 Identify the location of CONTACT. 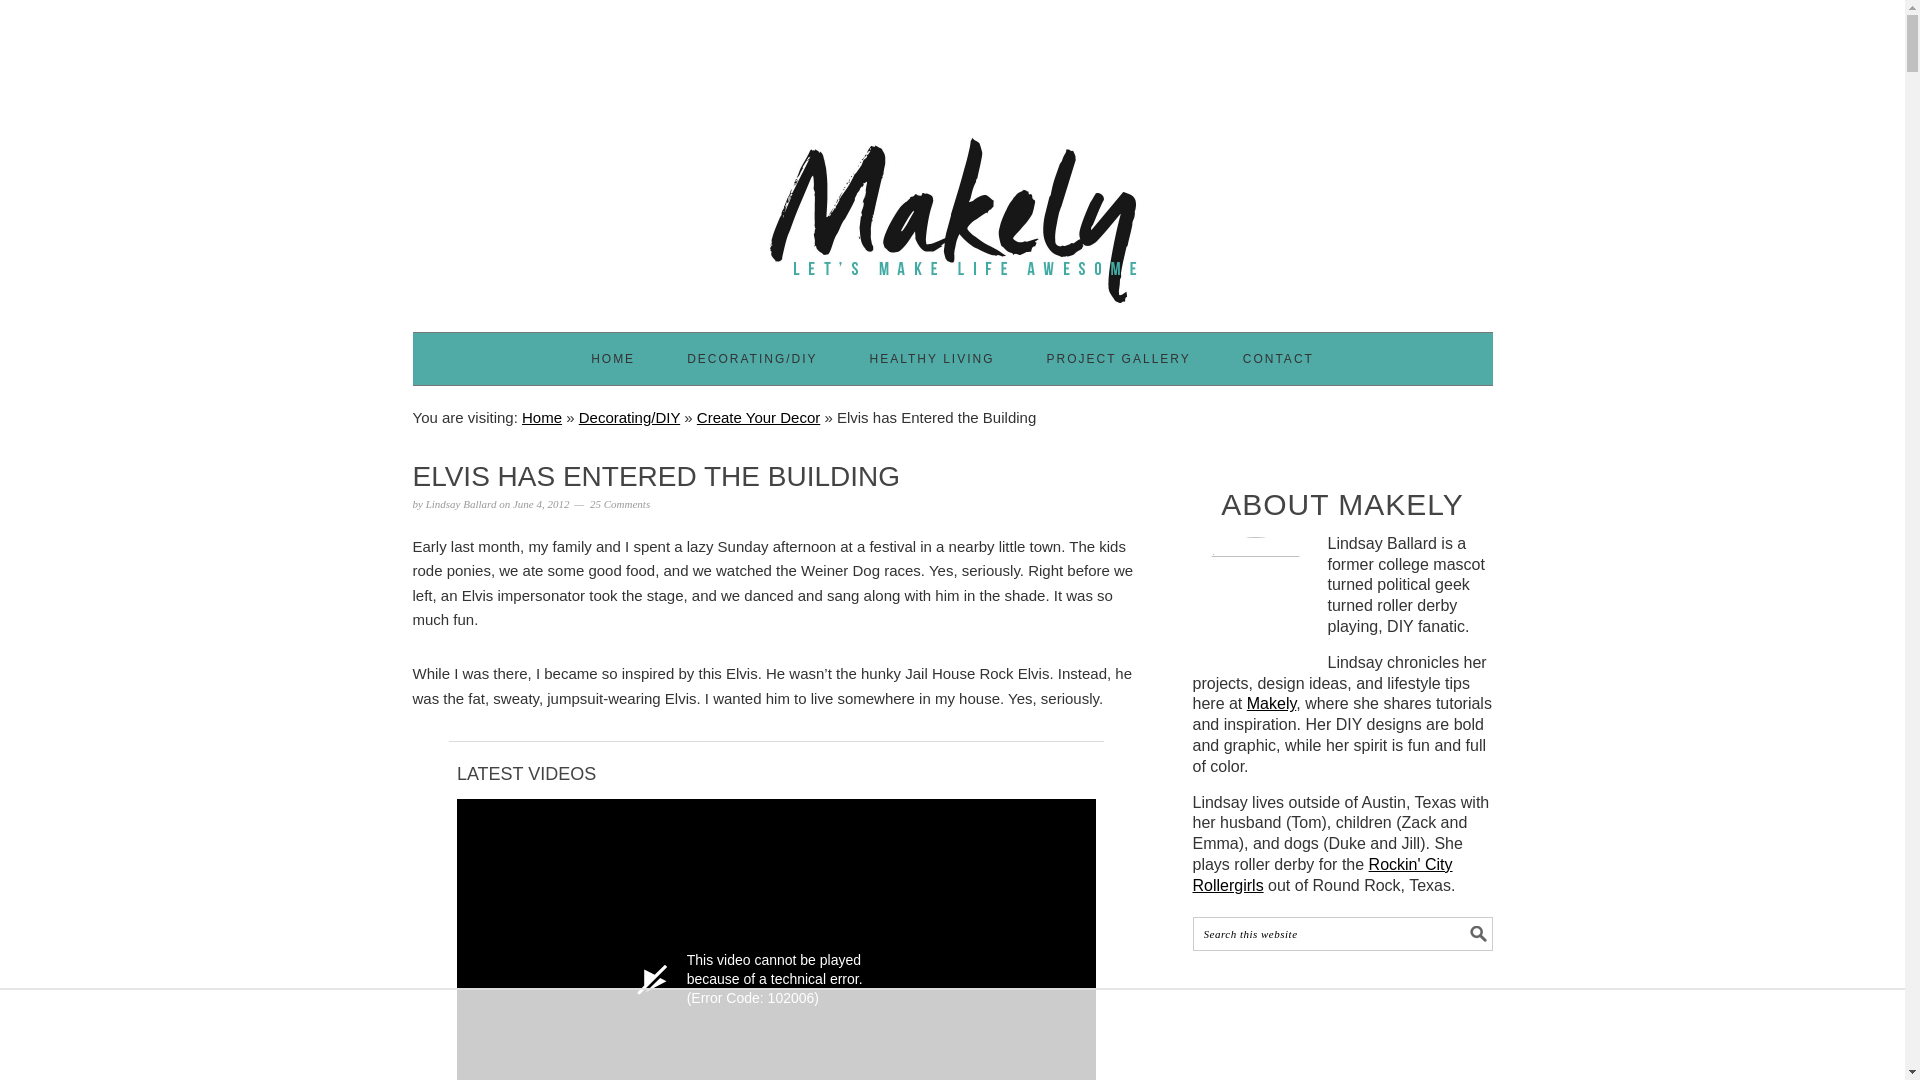
(1278, 358).